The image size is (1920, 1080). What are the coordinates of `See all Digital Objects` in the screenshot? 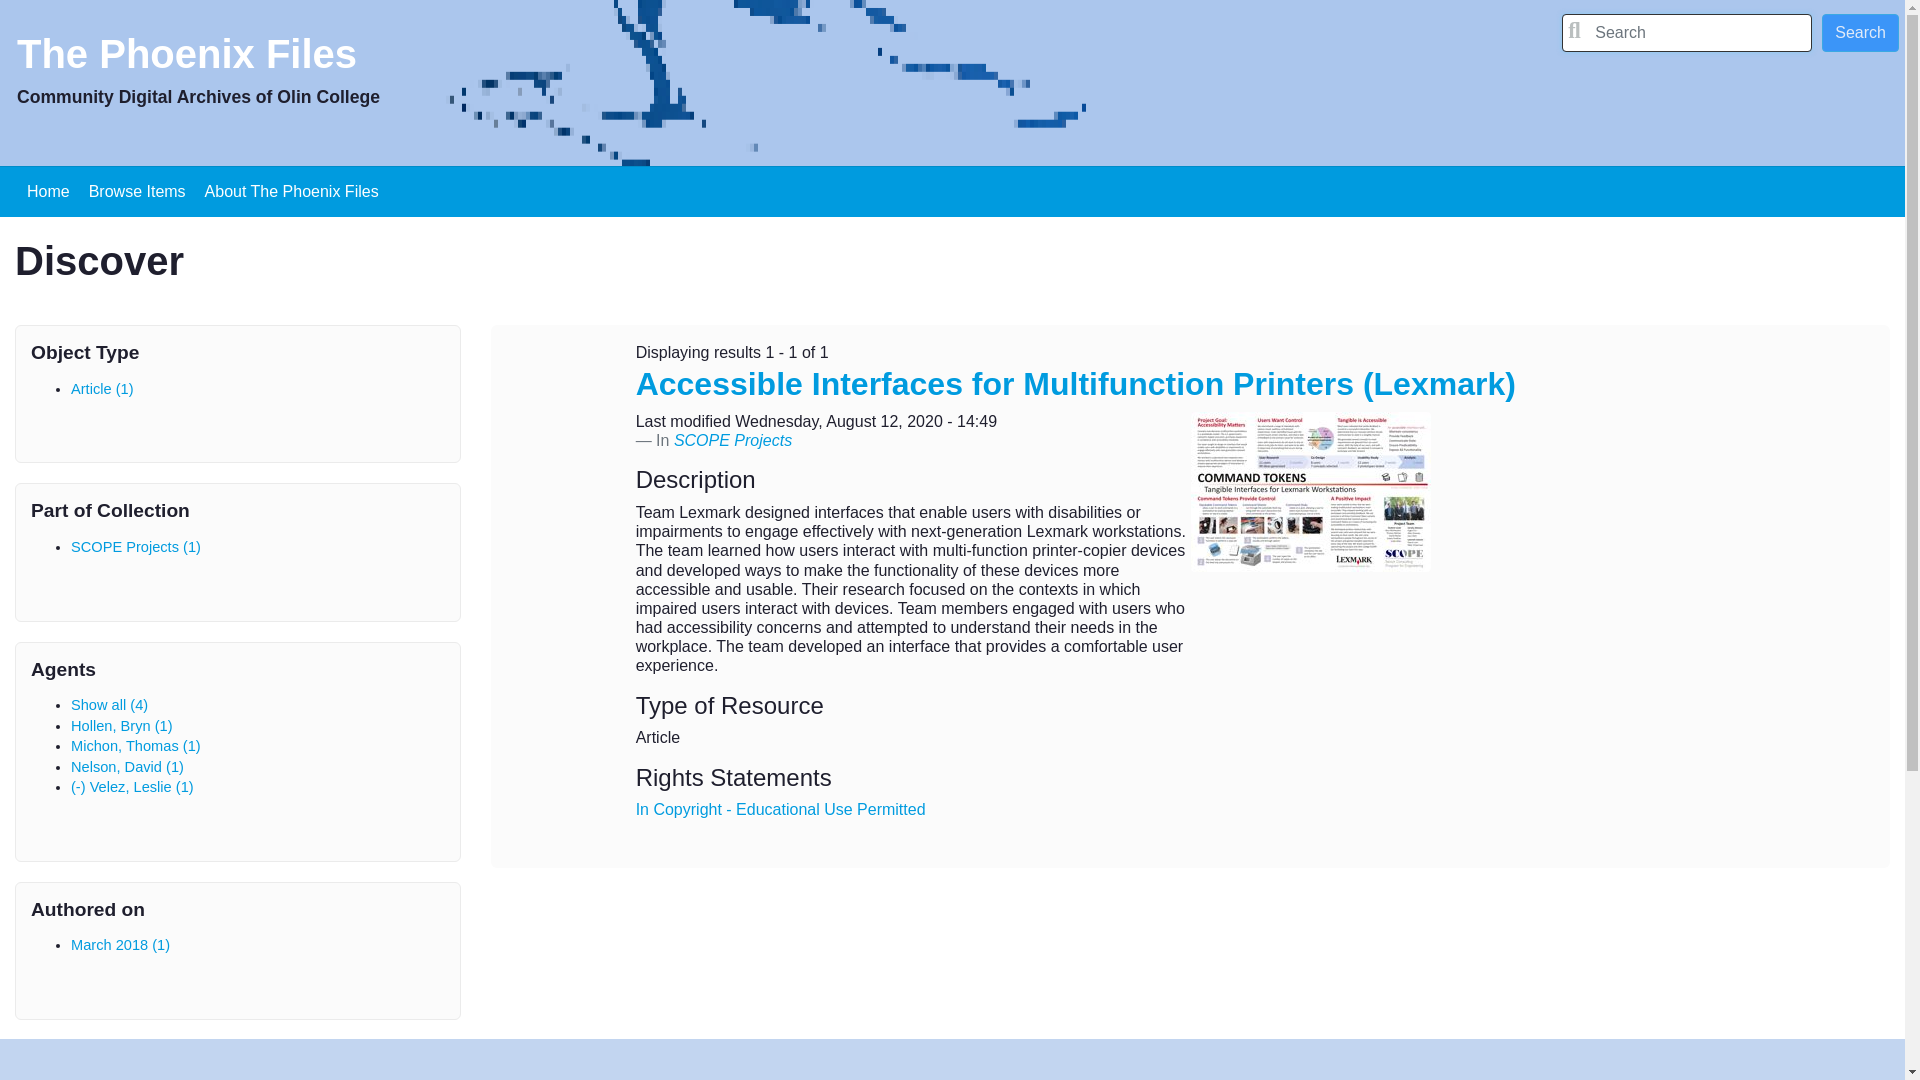 It's located at (136, 191).